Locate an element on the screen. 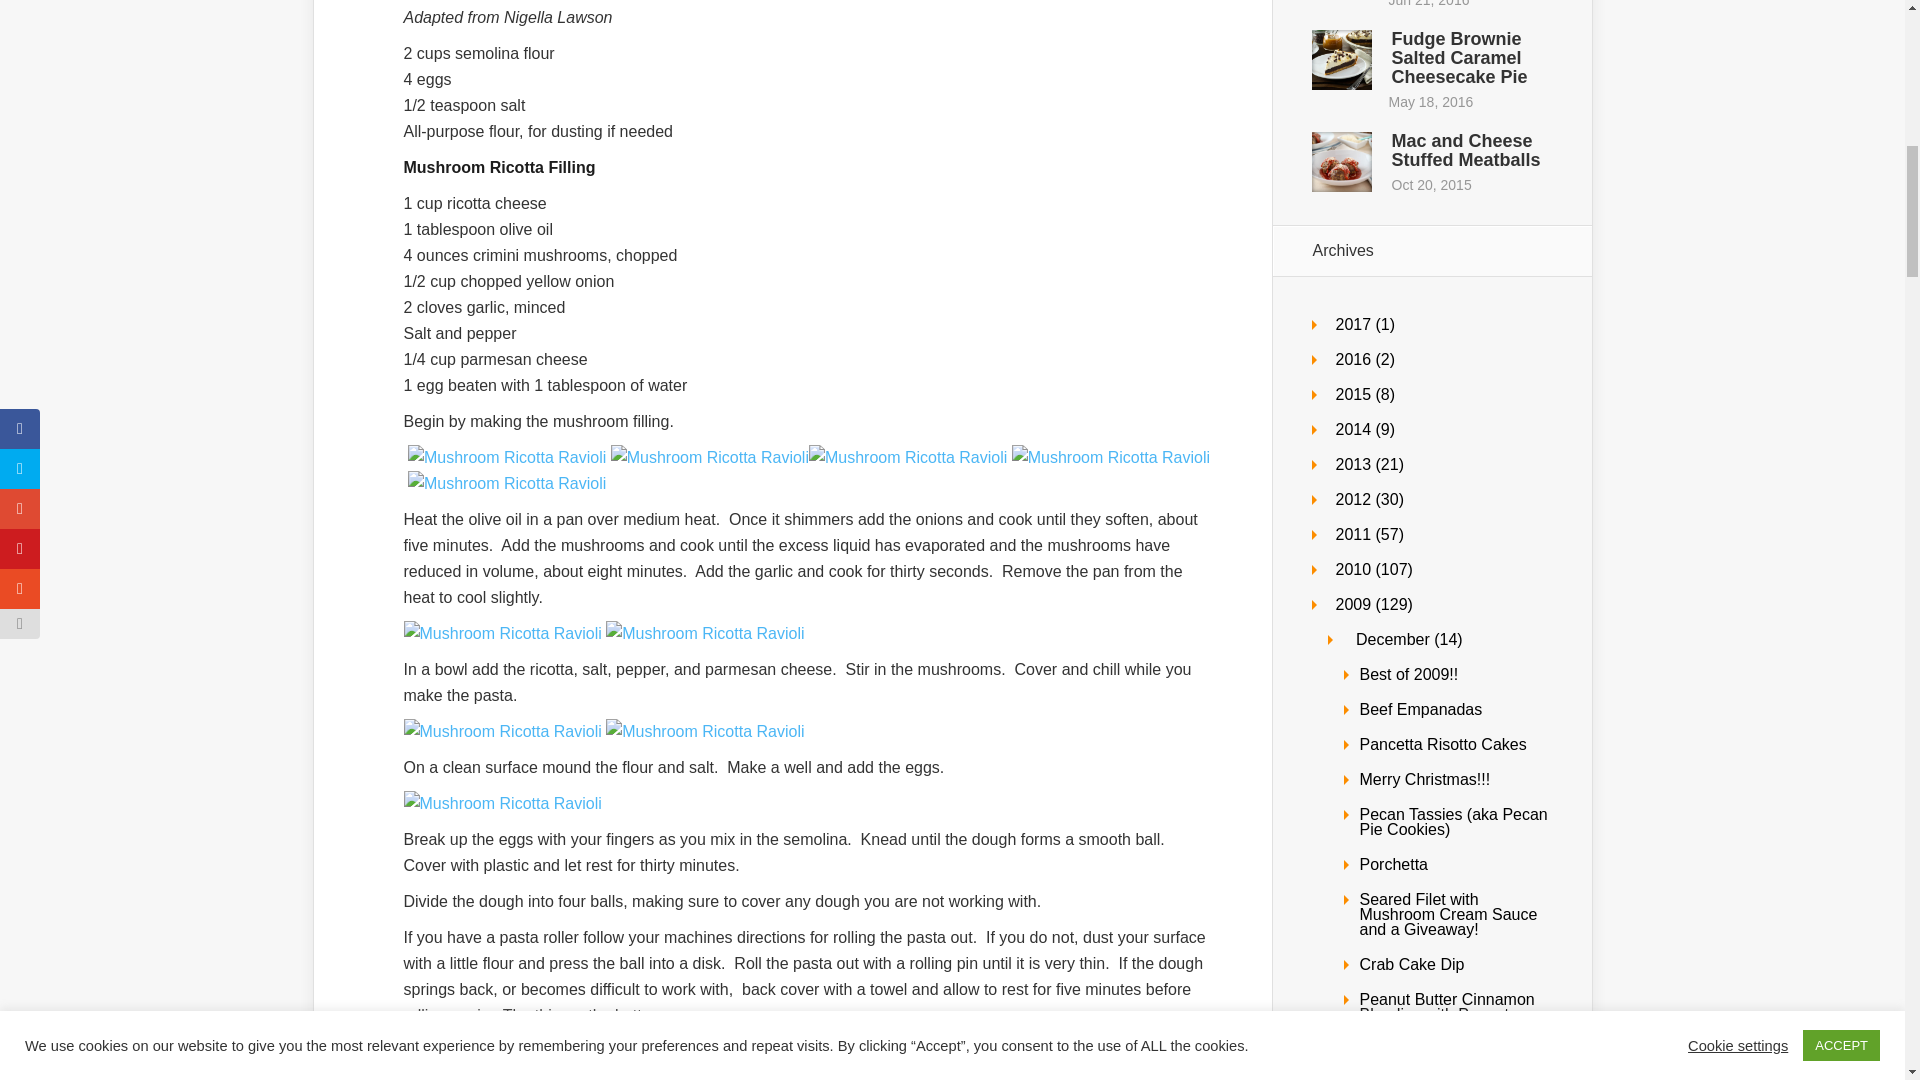 The width and height of the screenshot is (1920, 1080). Mushroom Ricotta Ravioli is located at coordinates (709, 457).